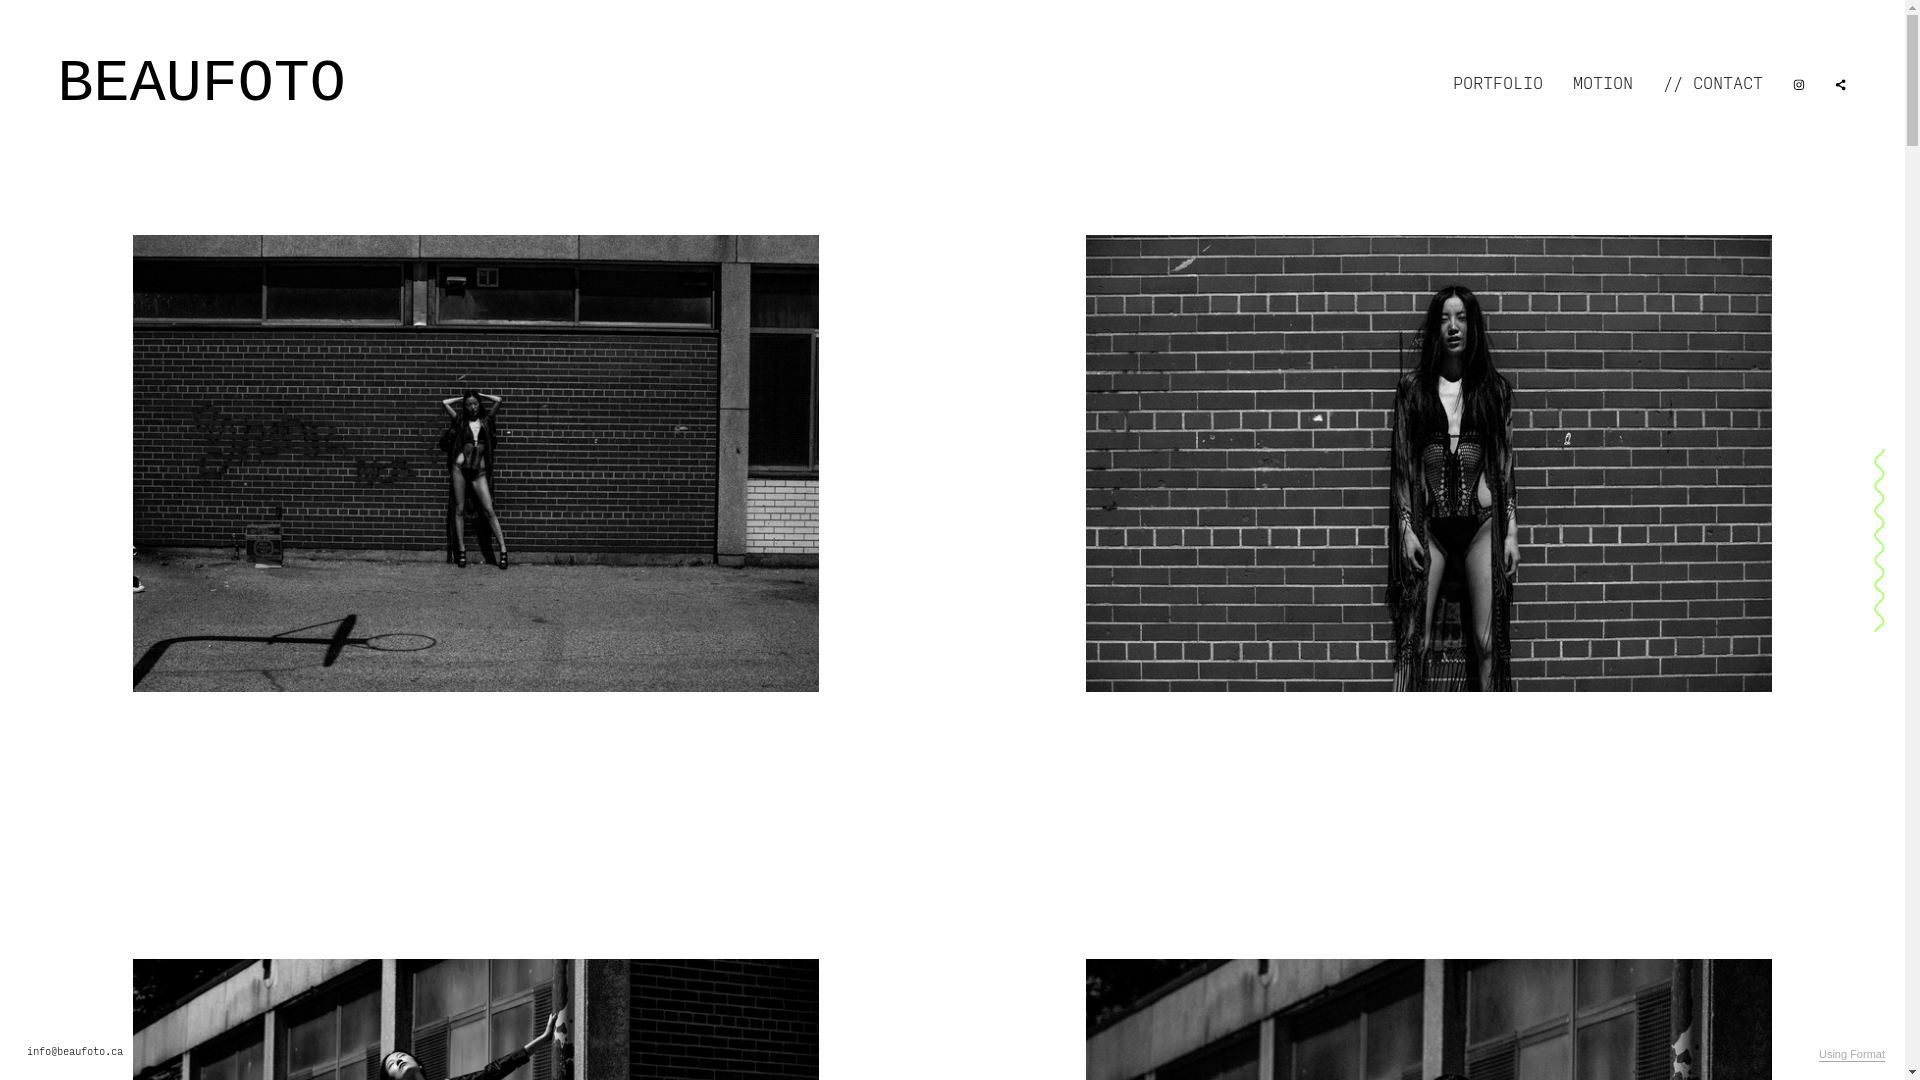  I want to click on Instagram, so click(1799, 84).